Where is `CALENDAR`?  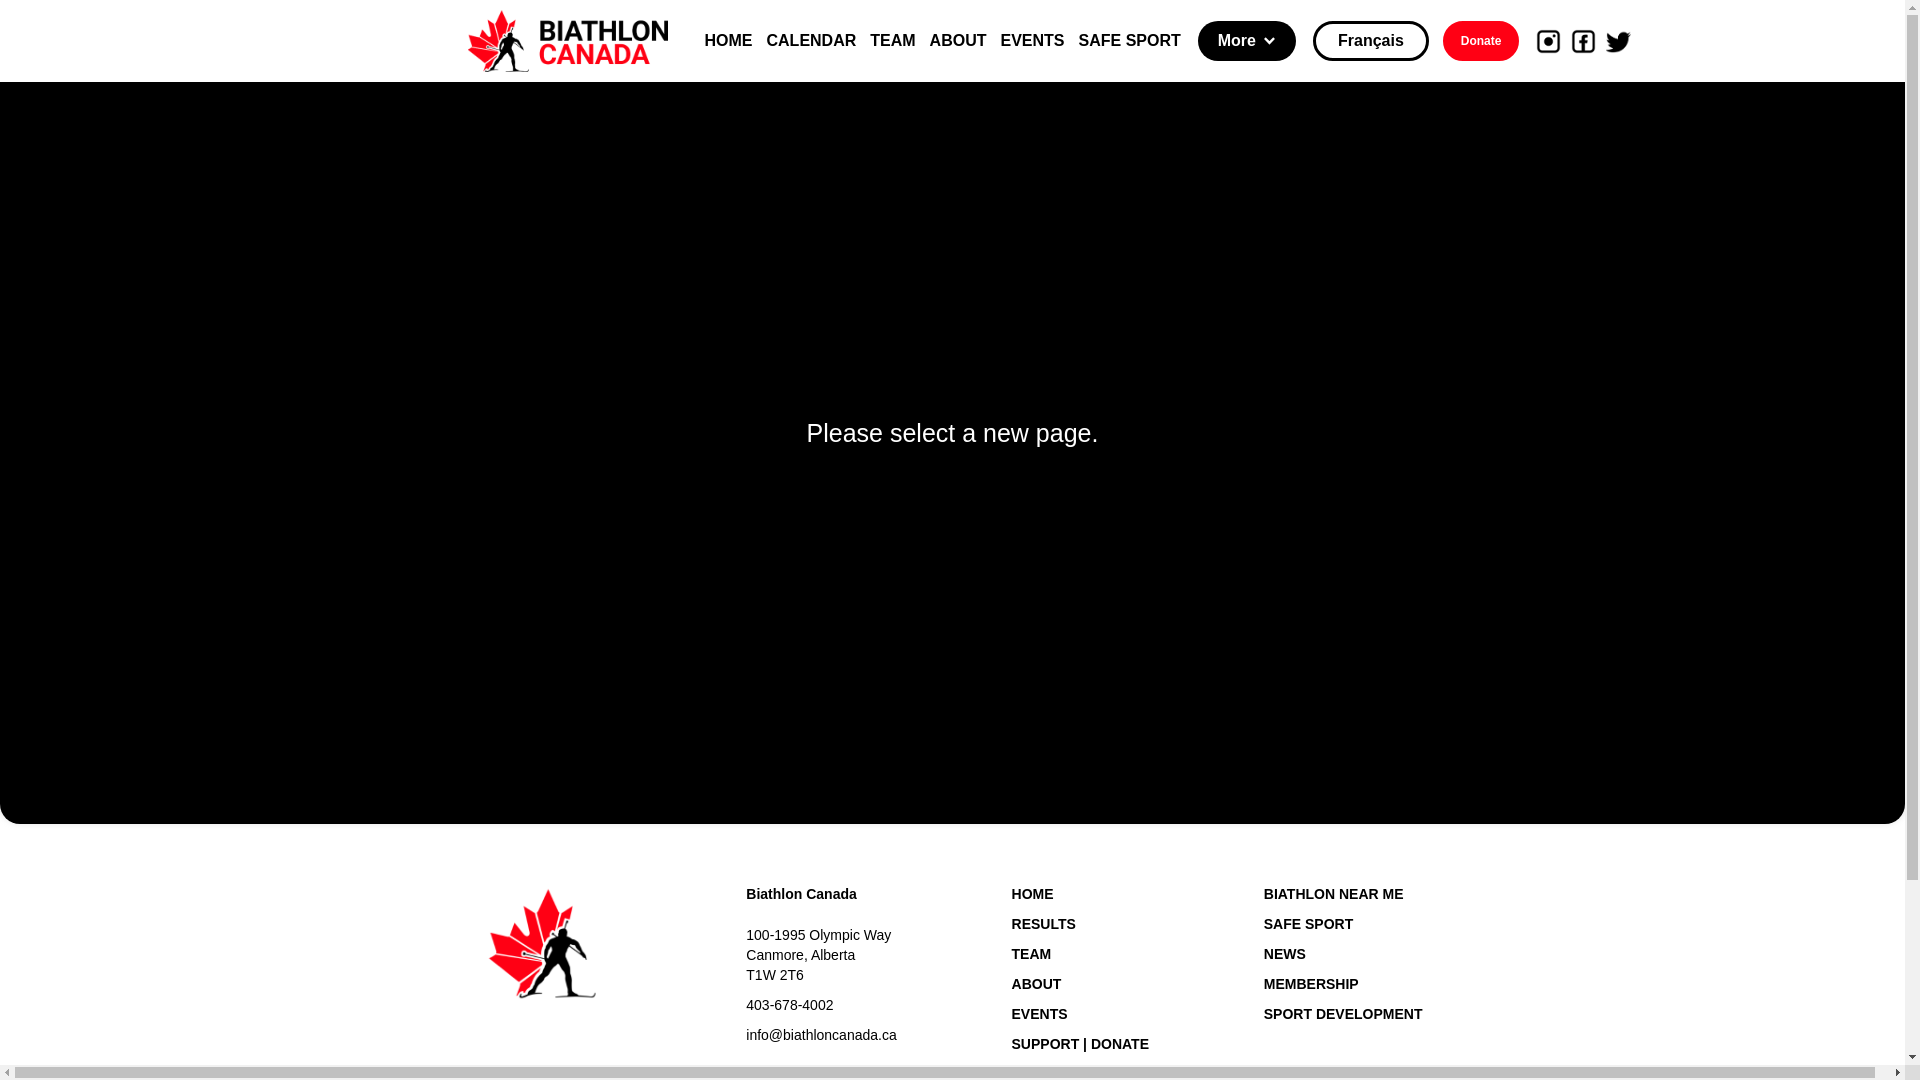
CALENDAR is located at coordinates (811, 41).